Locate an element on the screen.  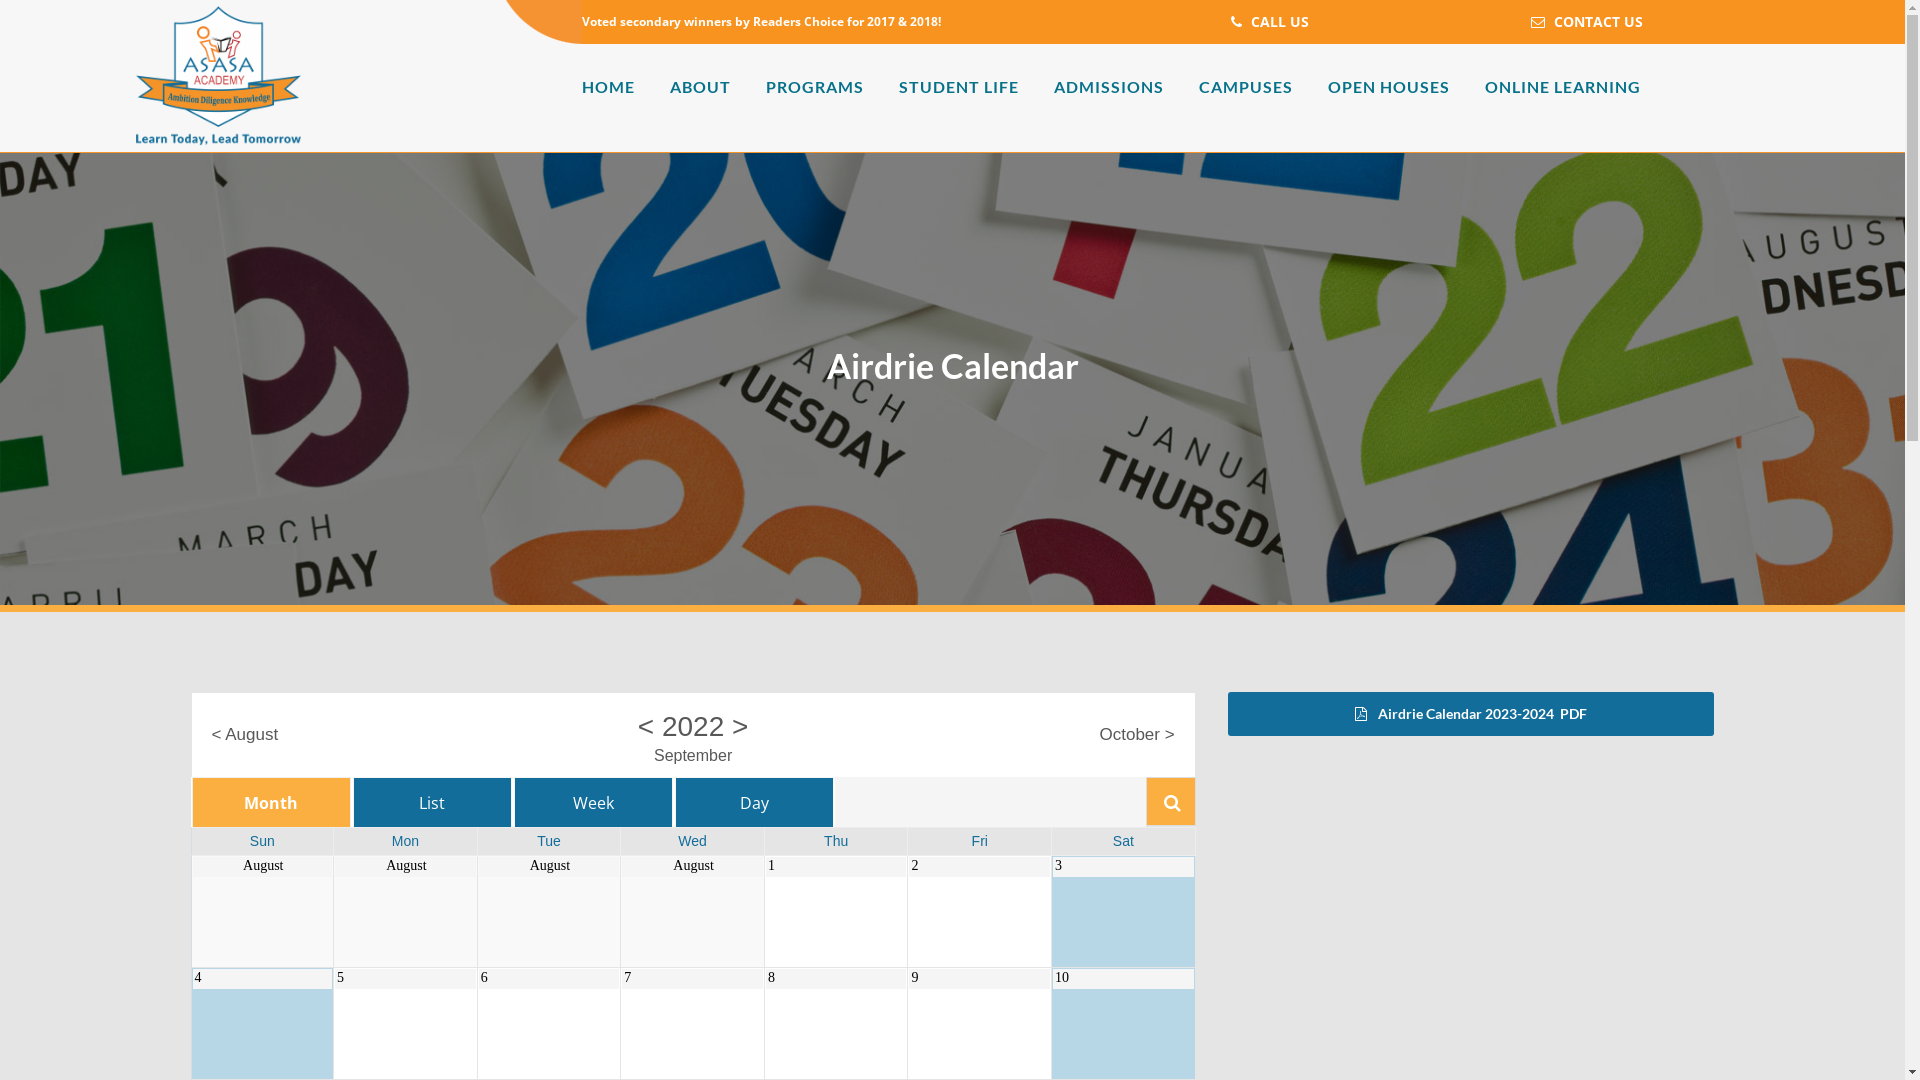
Week is located at coordinates (594, 802).